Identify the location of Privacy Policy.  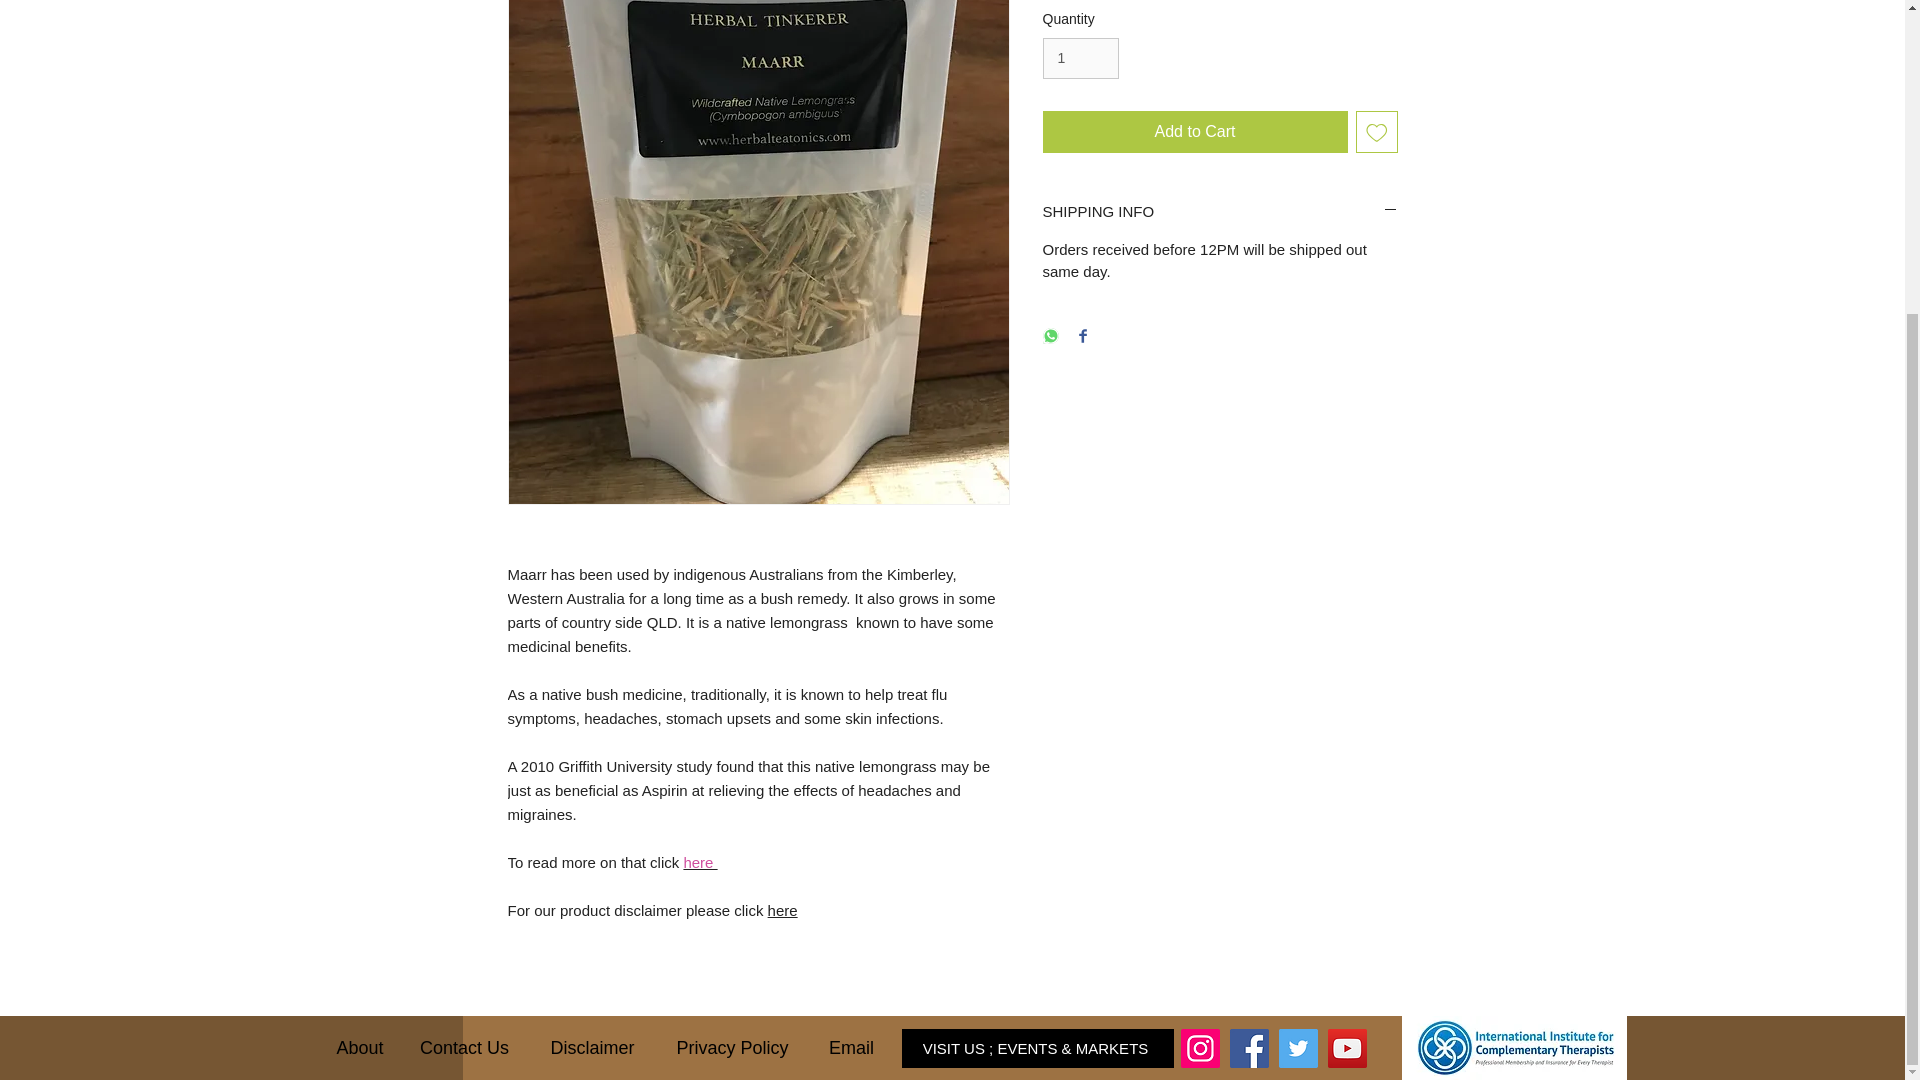
(732, 1048).